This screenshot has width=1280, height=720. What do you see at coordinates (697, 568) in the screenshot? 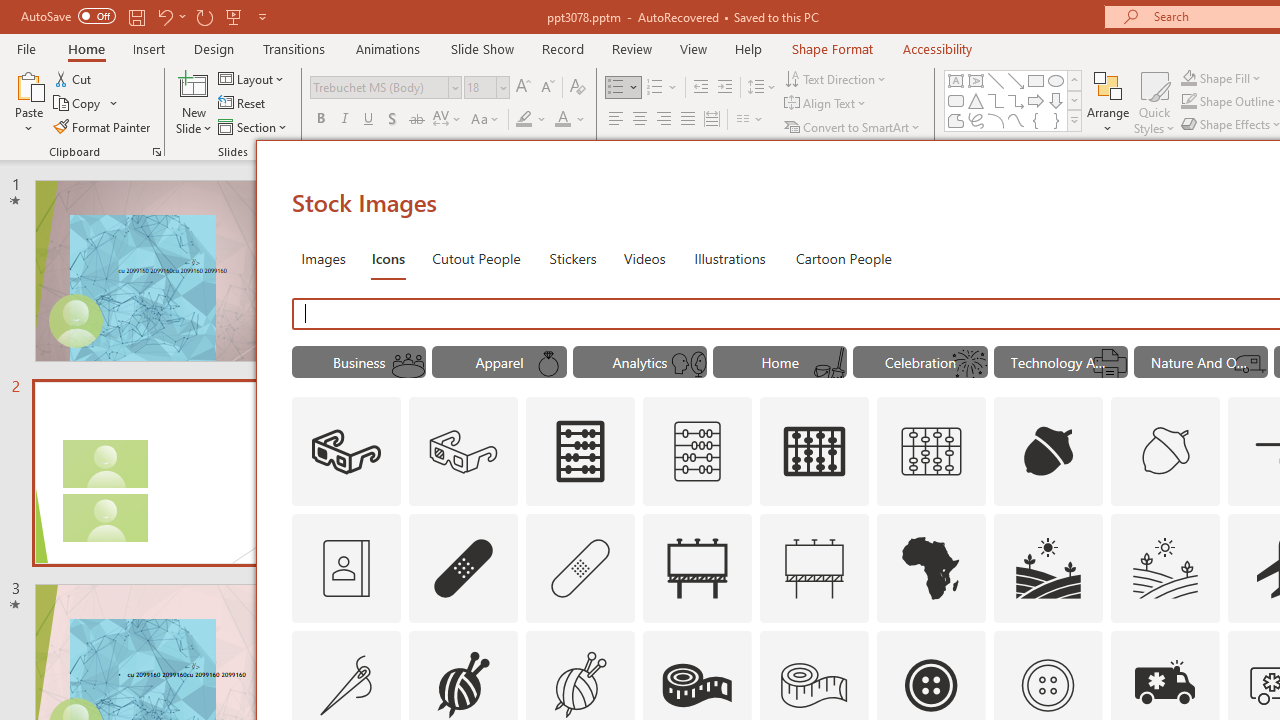
I see `AutomationID: Icons_Advertising` at bounding box center [697, 568].